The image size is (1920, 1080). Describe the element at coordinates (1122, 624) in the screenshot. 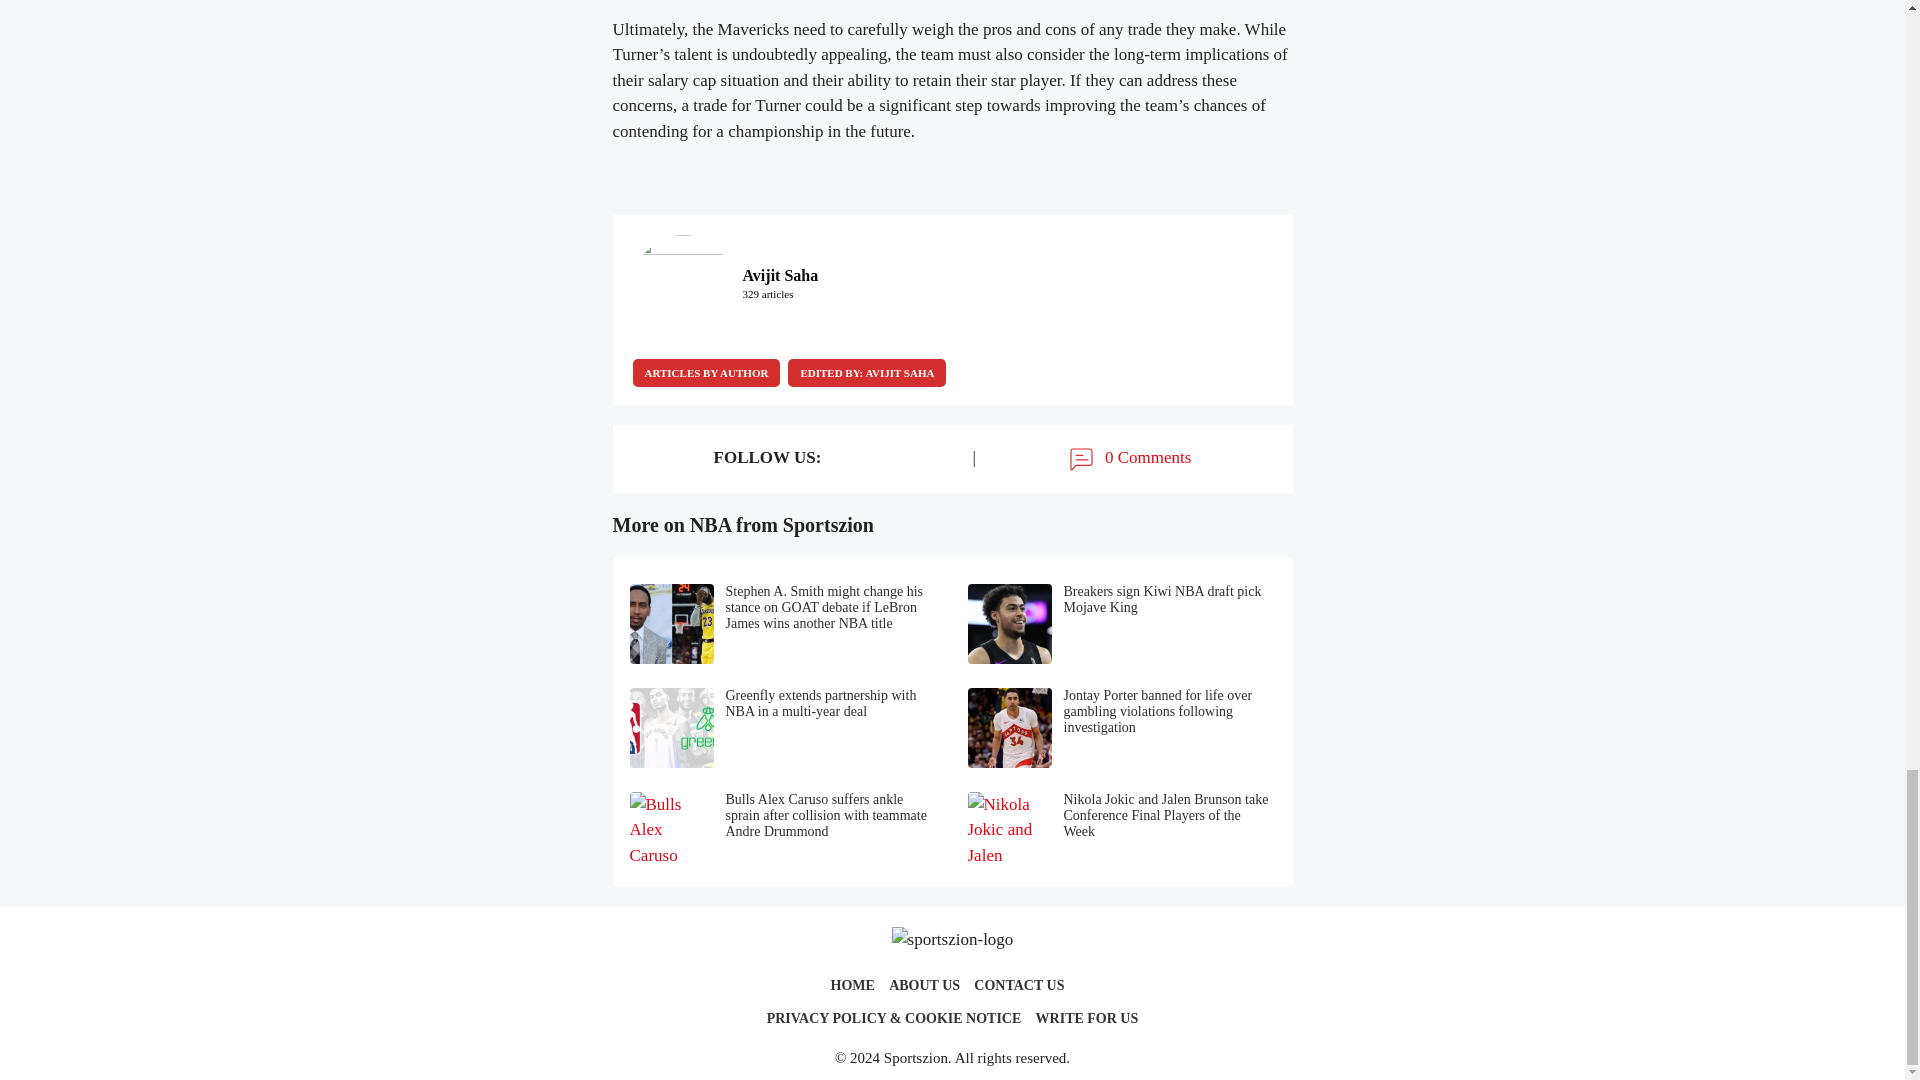

I see `Breakers sign Kiwi NBA draft pick Mojave King` at that location.